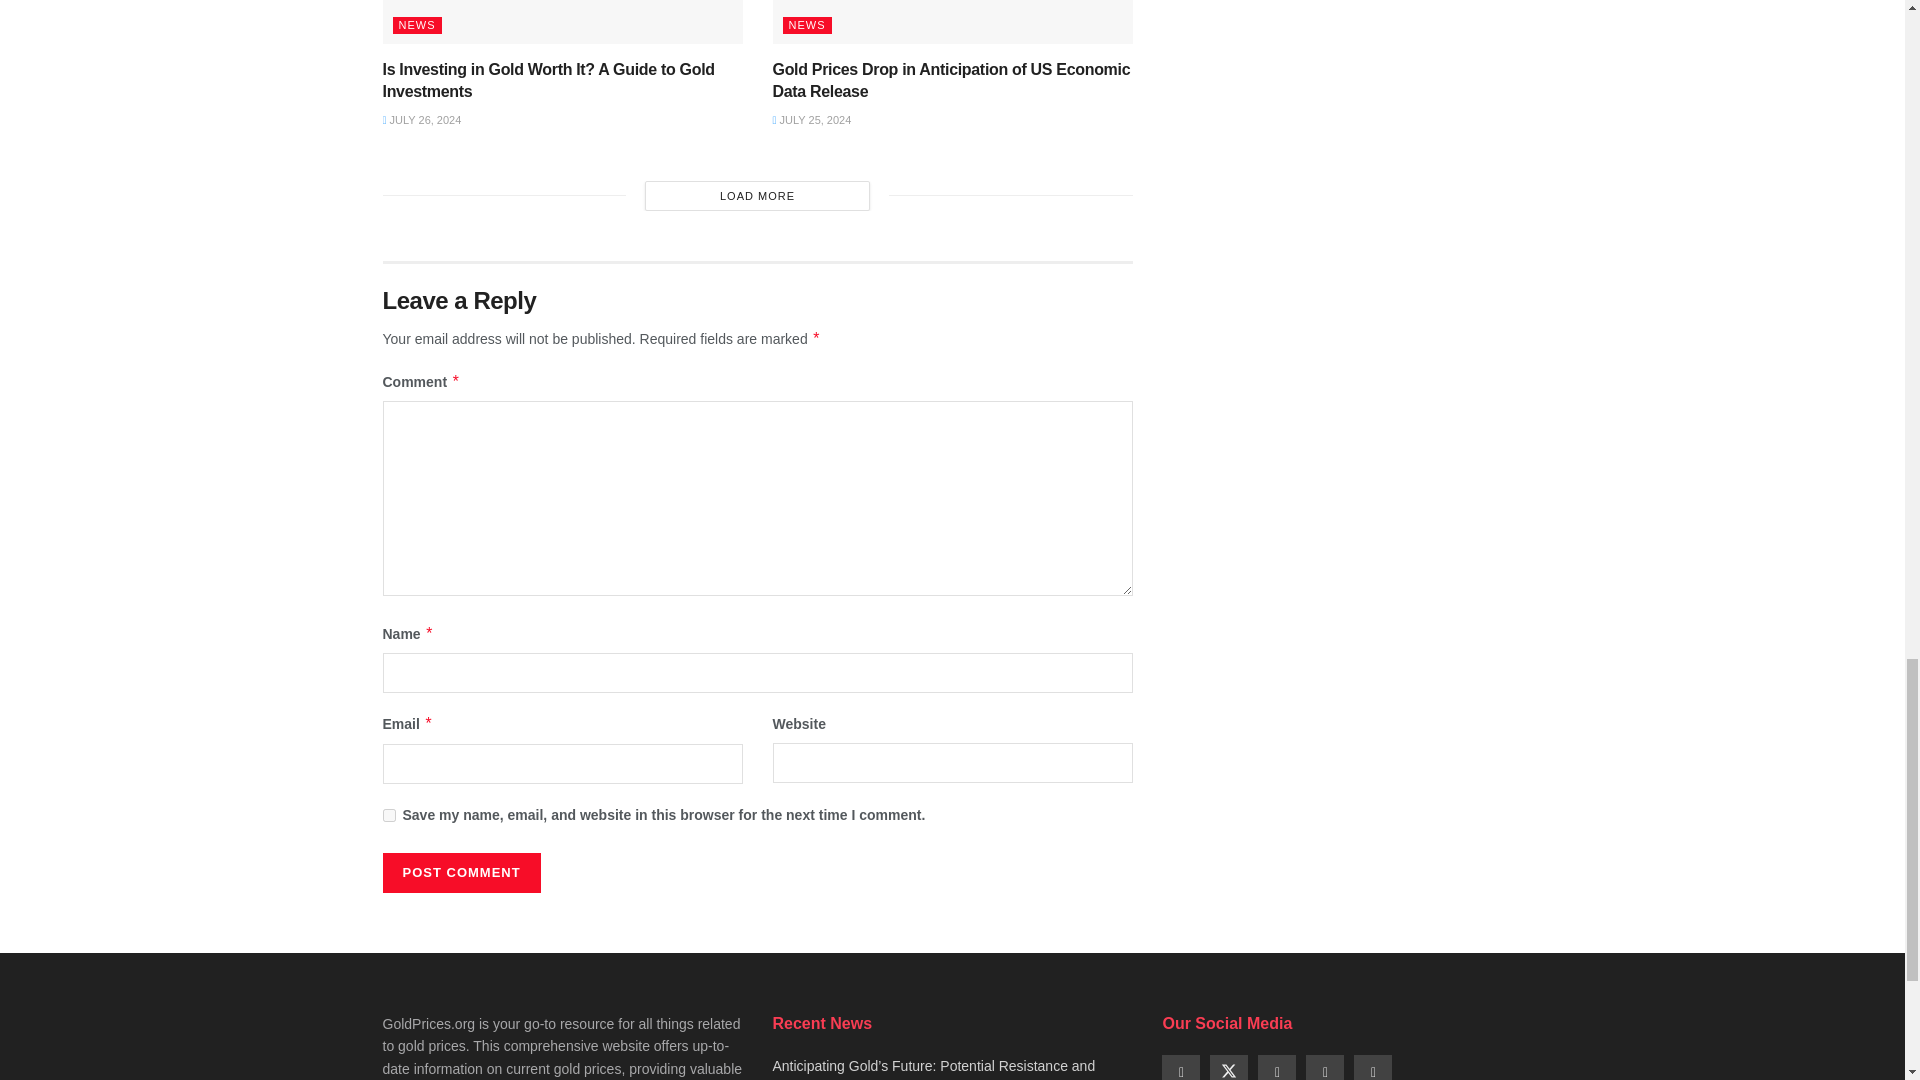 The image size is (1920, 1080). I want to click on Post Comment, so click(460, 873).